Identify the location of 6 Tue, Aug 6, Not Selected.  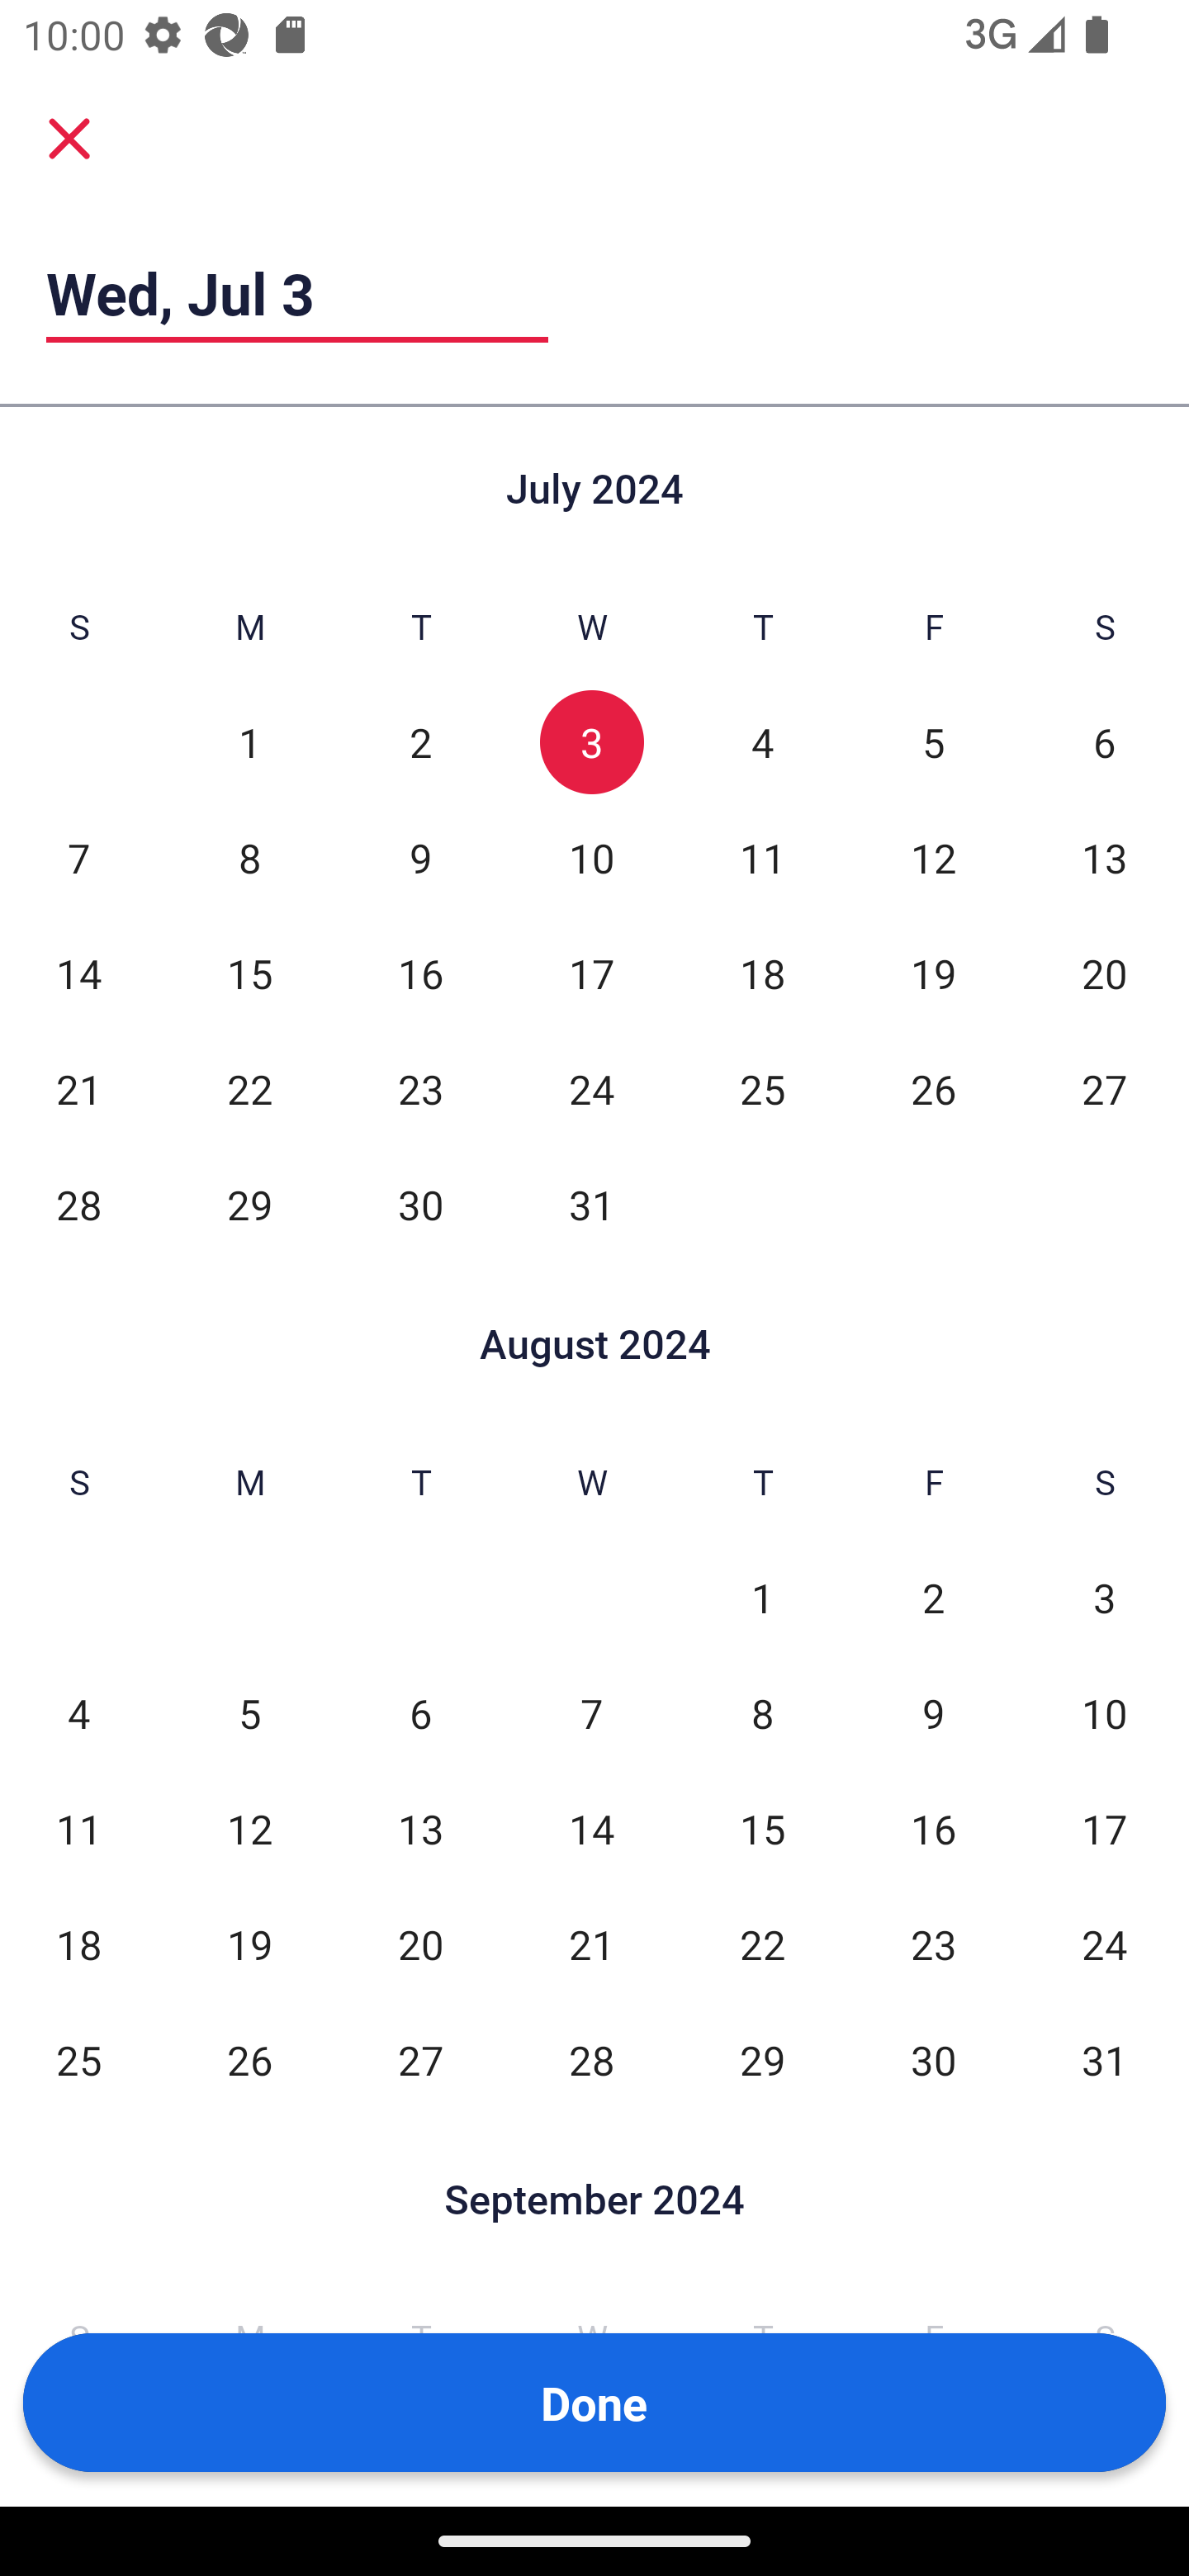
(421, 1714).